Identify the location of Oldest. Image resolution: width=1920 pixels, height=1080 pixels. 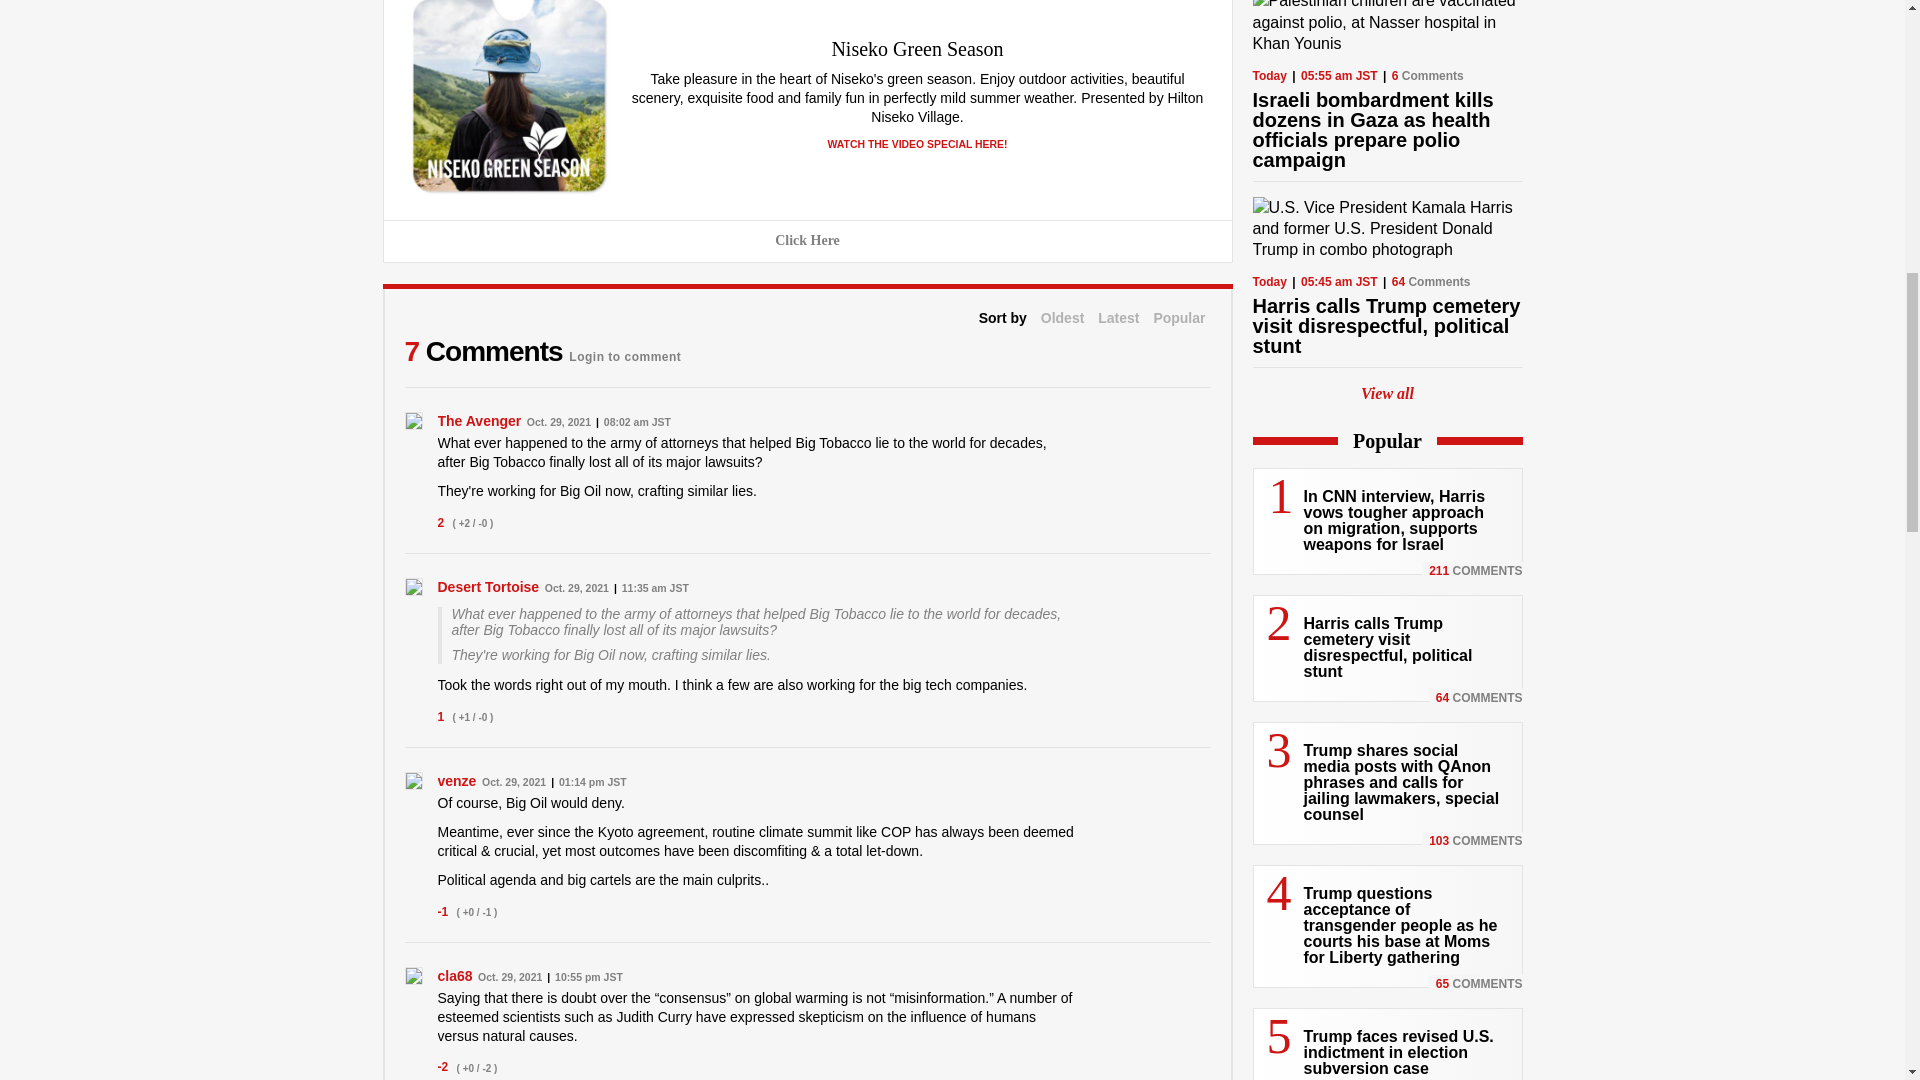
(1062, 318).